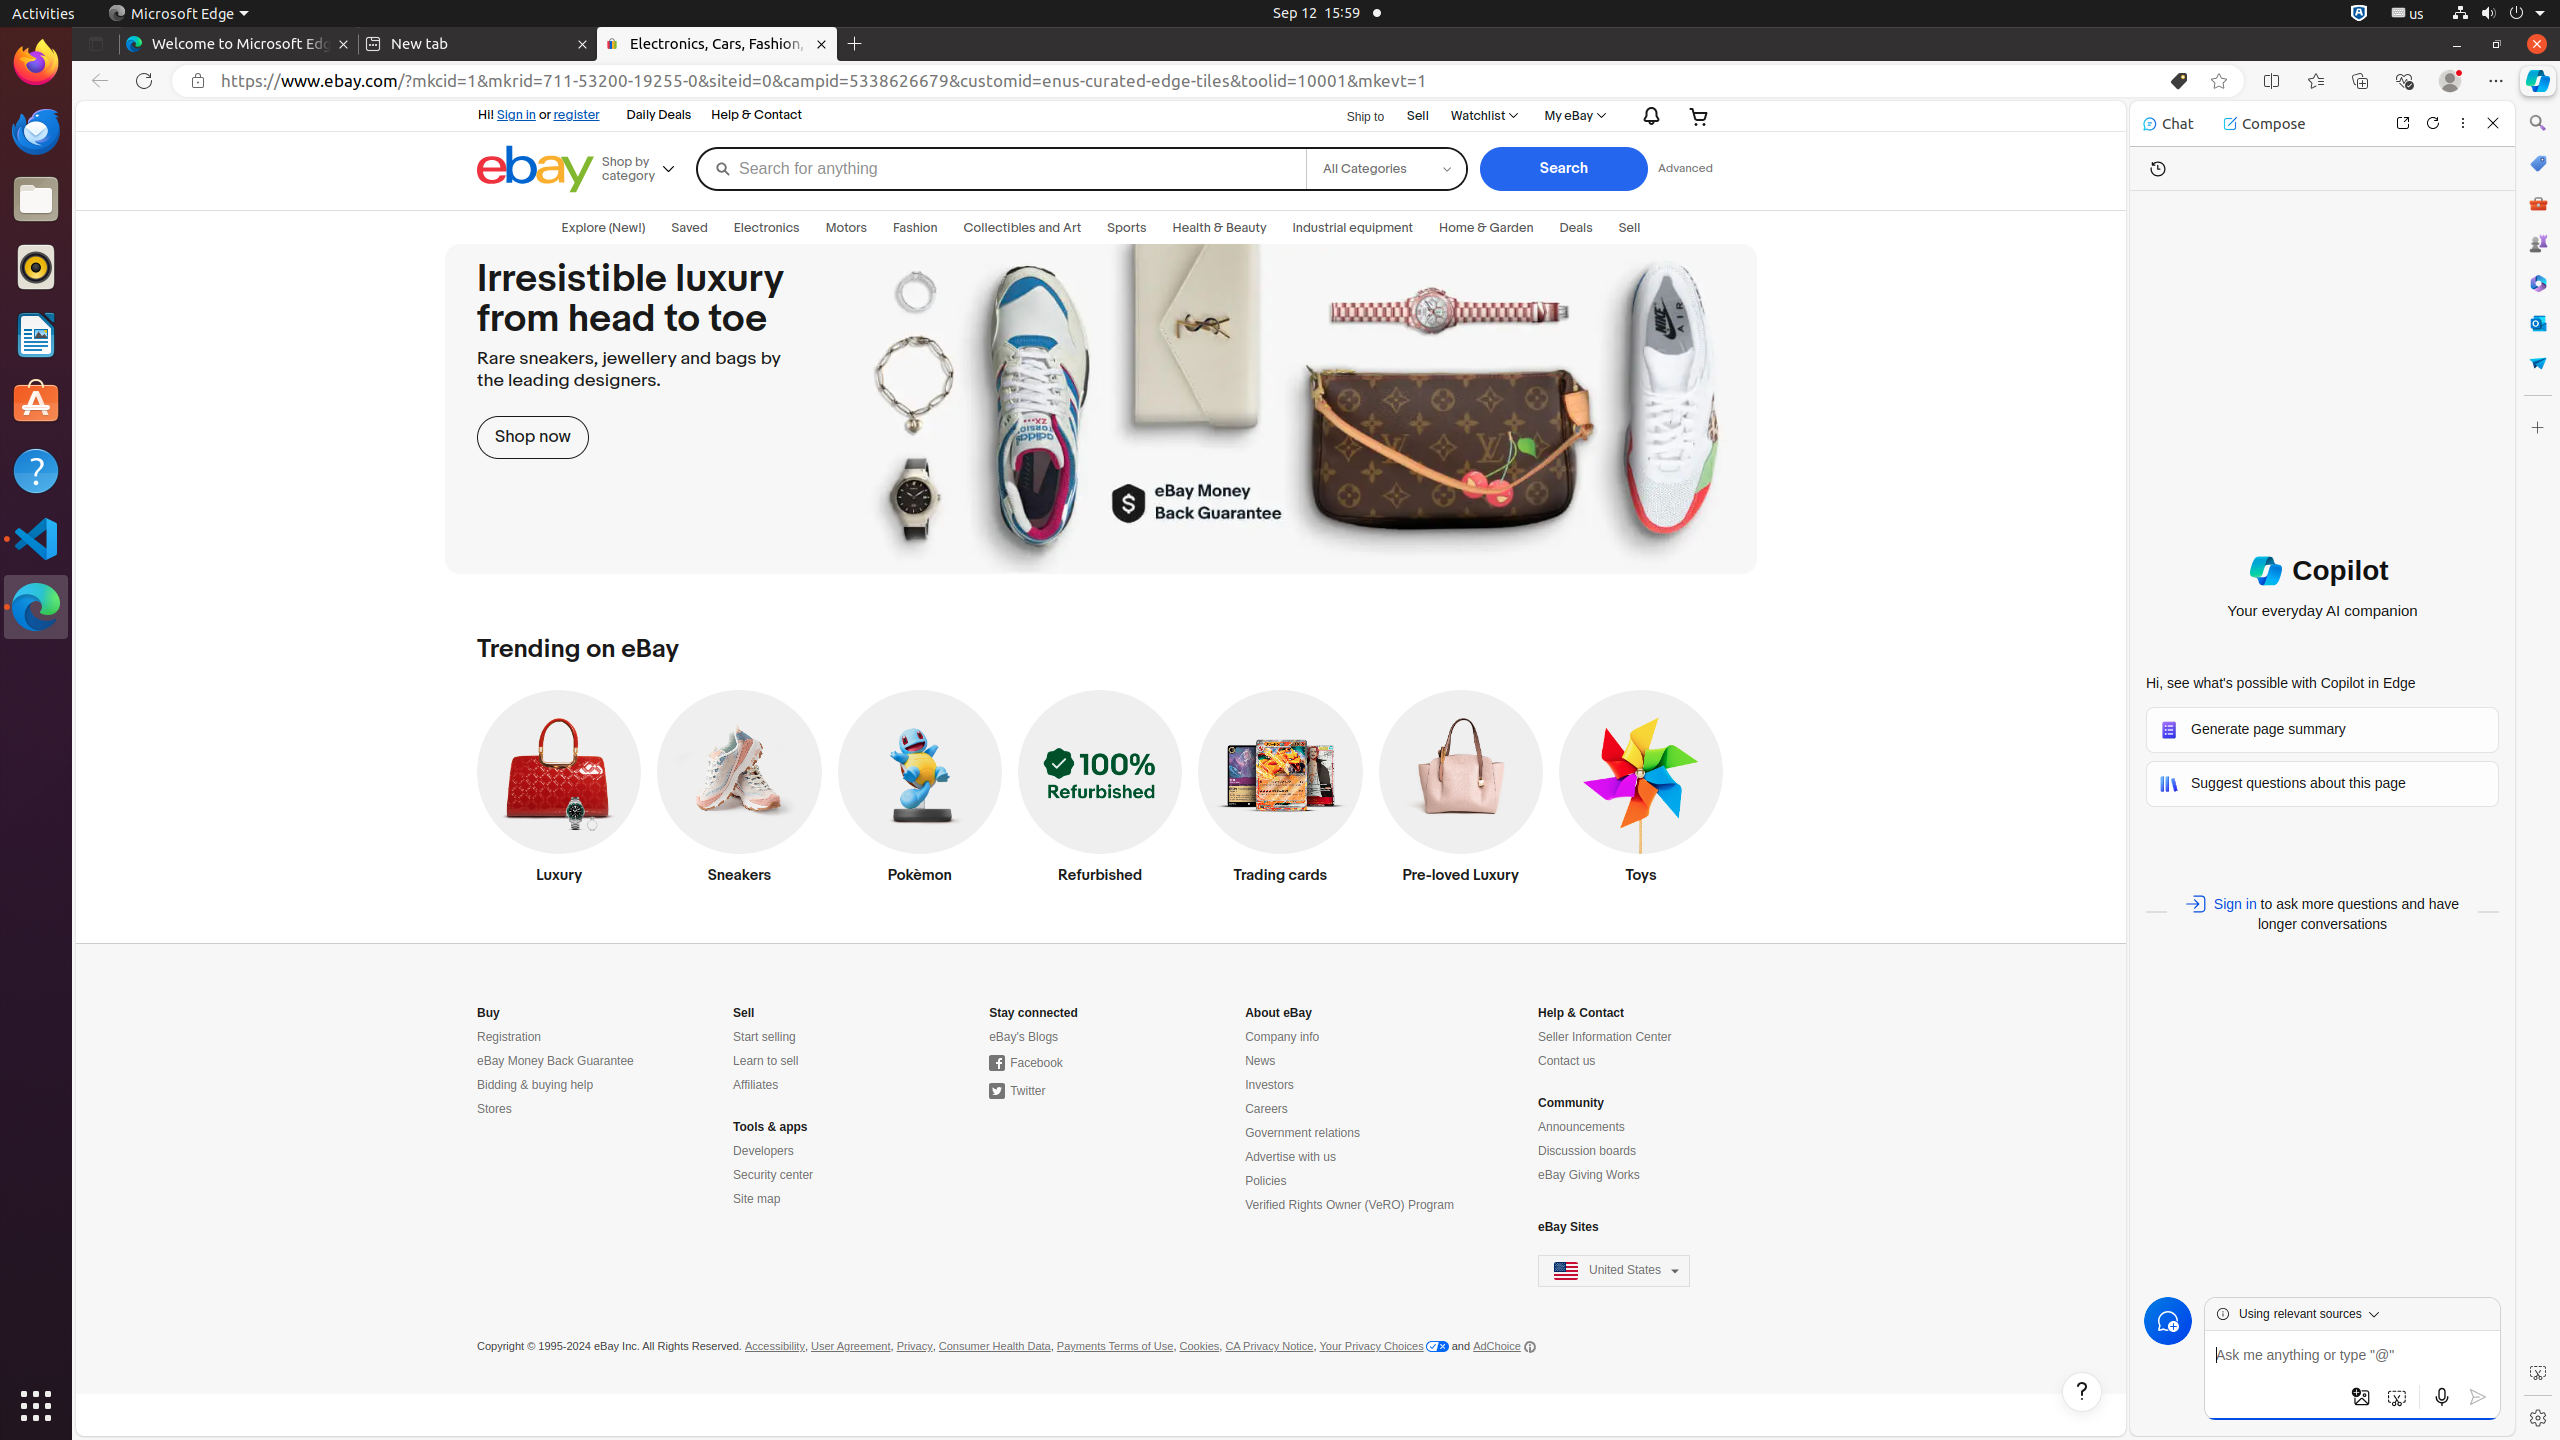 The width and height of the screenshot is (2560, 1440). Describe the element at coordinates (536, 1086) in the screenshot. I see `Bidding & buying help` at that location.